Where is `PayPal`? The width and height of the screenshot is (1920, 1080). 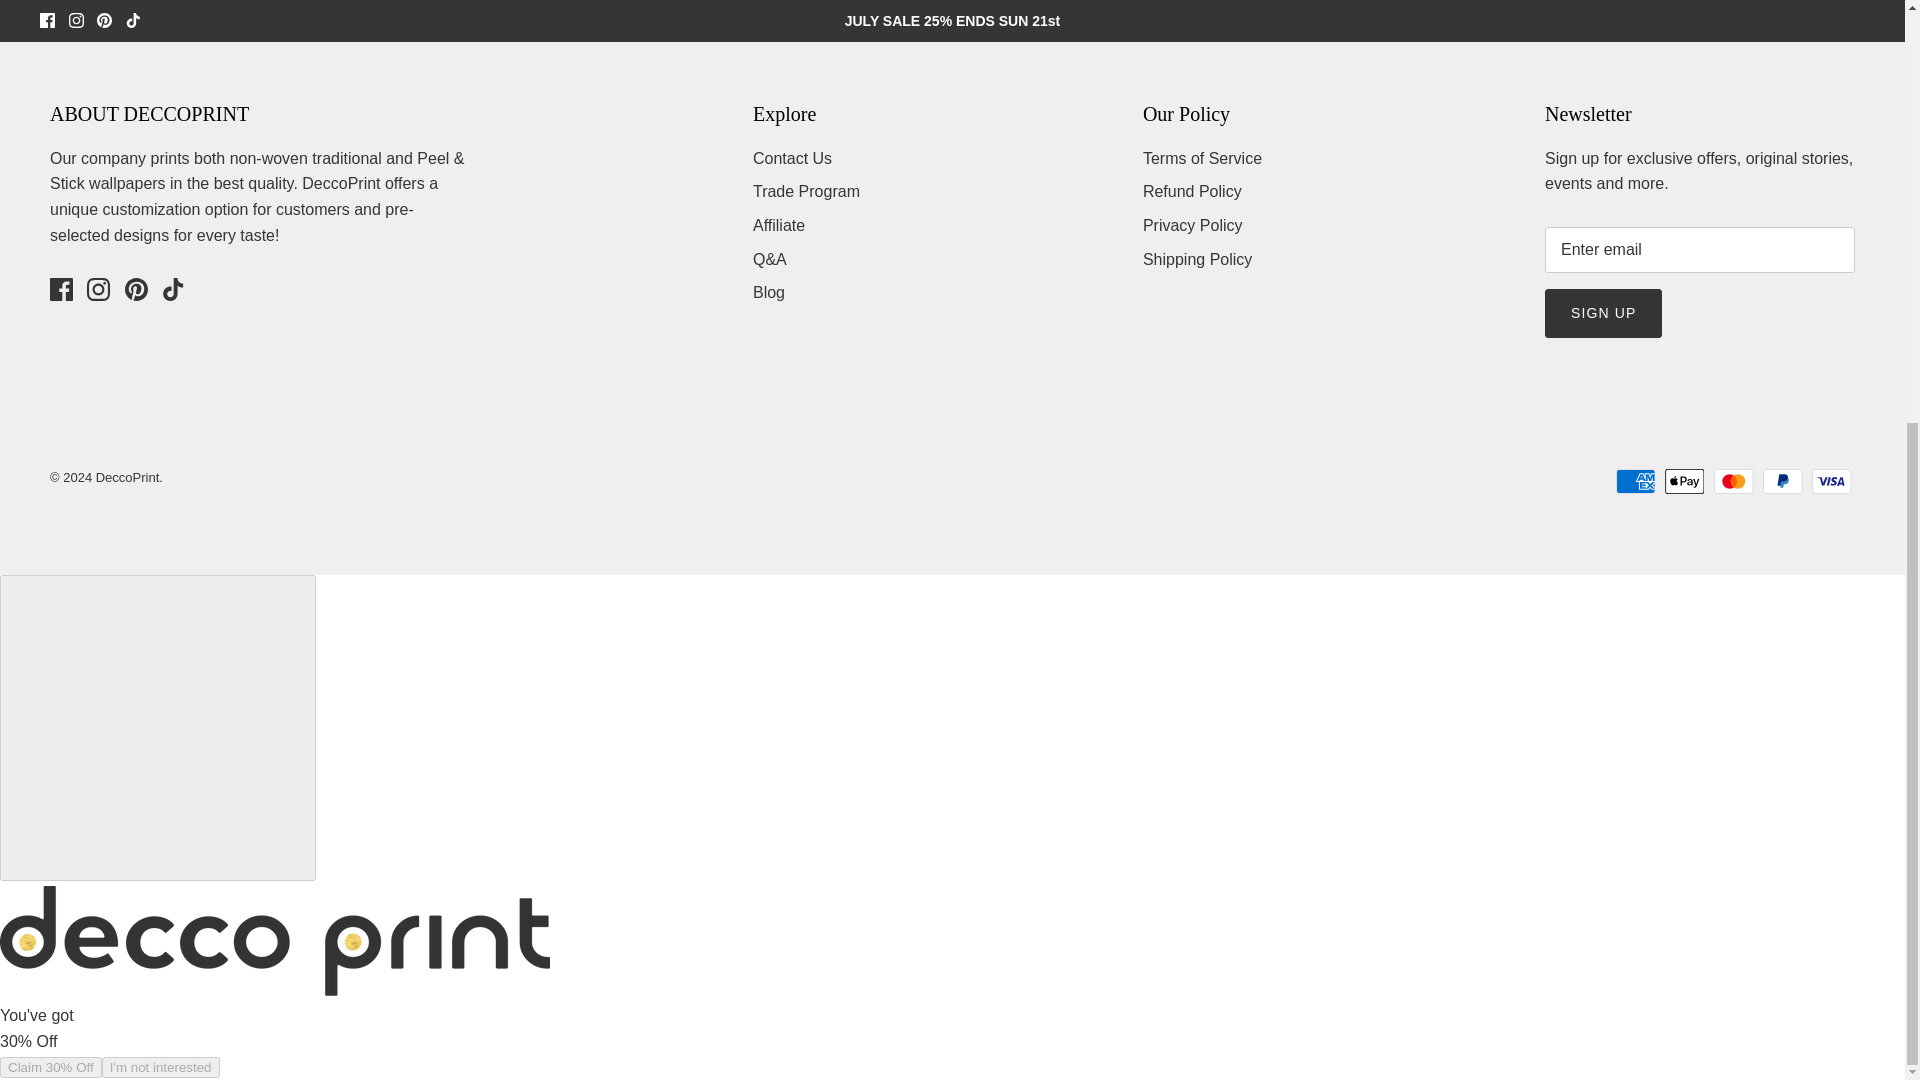 PayPal is located at coordinates (1782, 480).